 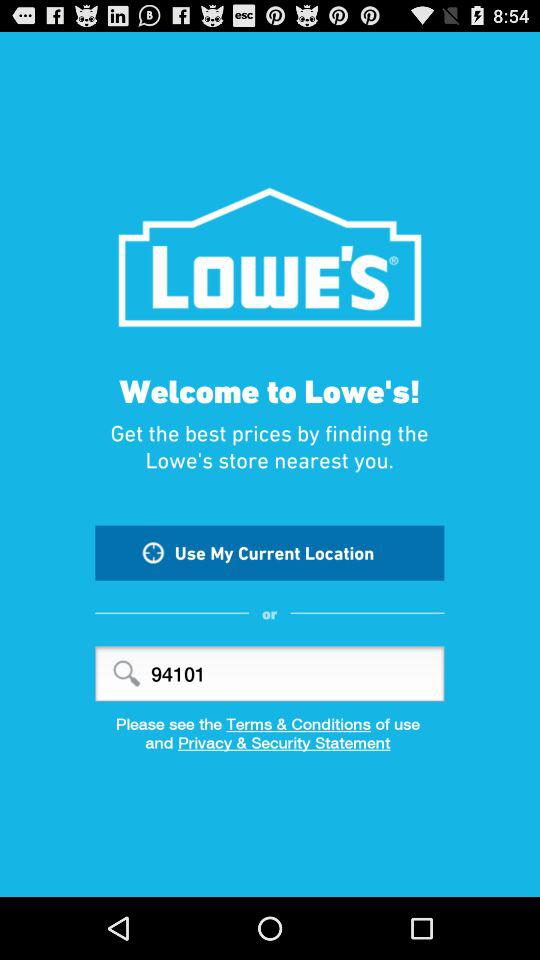 What do you see at coordinates (270, 724) in the screenshot?
I see `turn off the item below 94101` at bounding box center [270, 724].